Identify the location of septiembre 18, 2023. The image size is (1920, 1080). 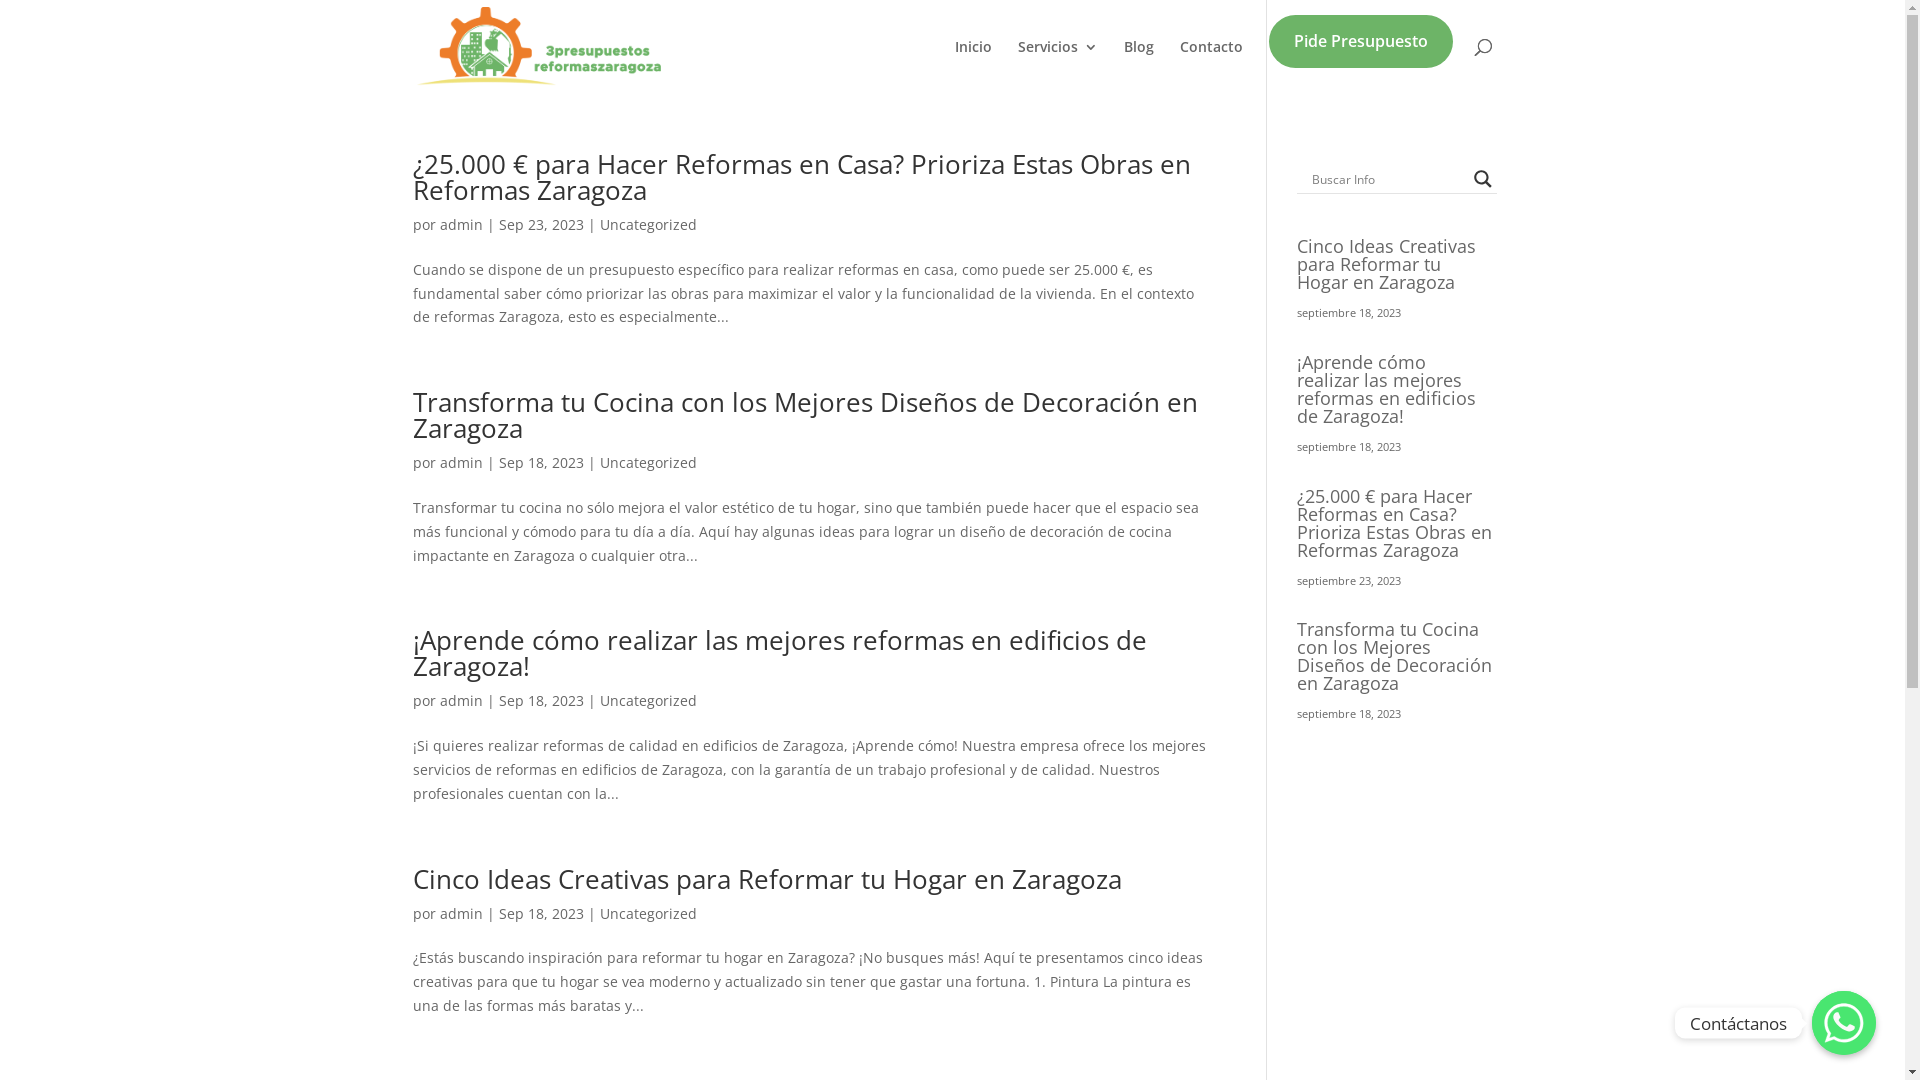
(1349, 312).